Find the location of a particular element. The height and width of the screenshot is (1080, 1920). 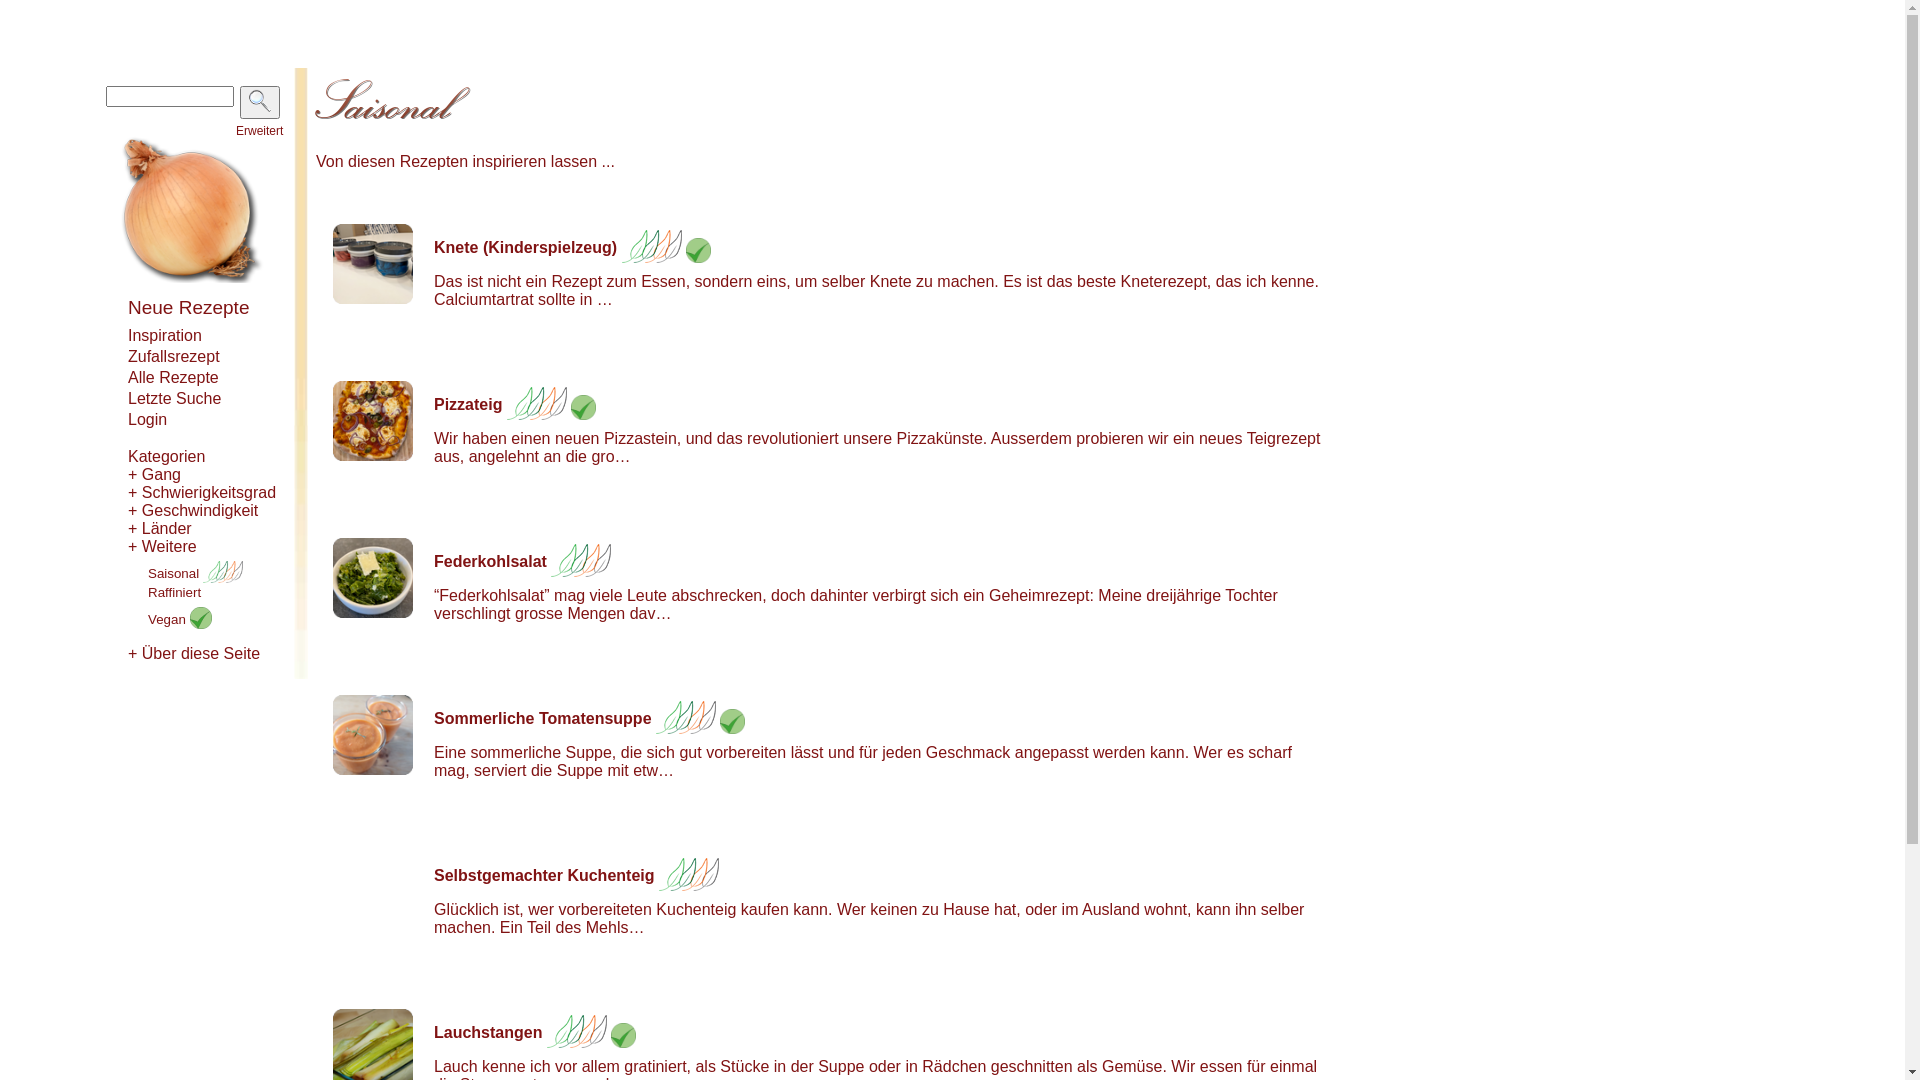

Saisonal is located at coordinates (196, 574).